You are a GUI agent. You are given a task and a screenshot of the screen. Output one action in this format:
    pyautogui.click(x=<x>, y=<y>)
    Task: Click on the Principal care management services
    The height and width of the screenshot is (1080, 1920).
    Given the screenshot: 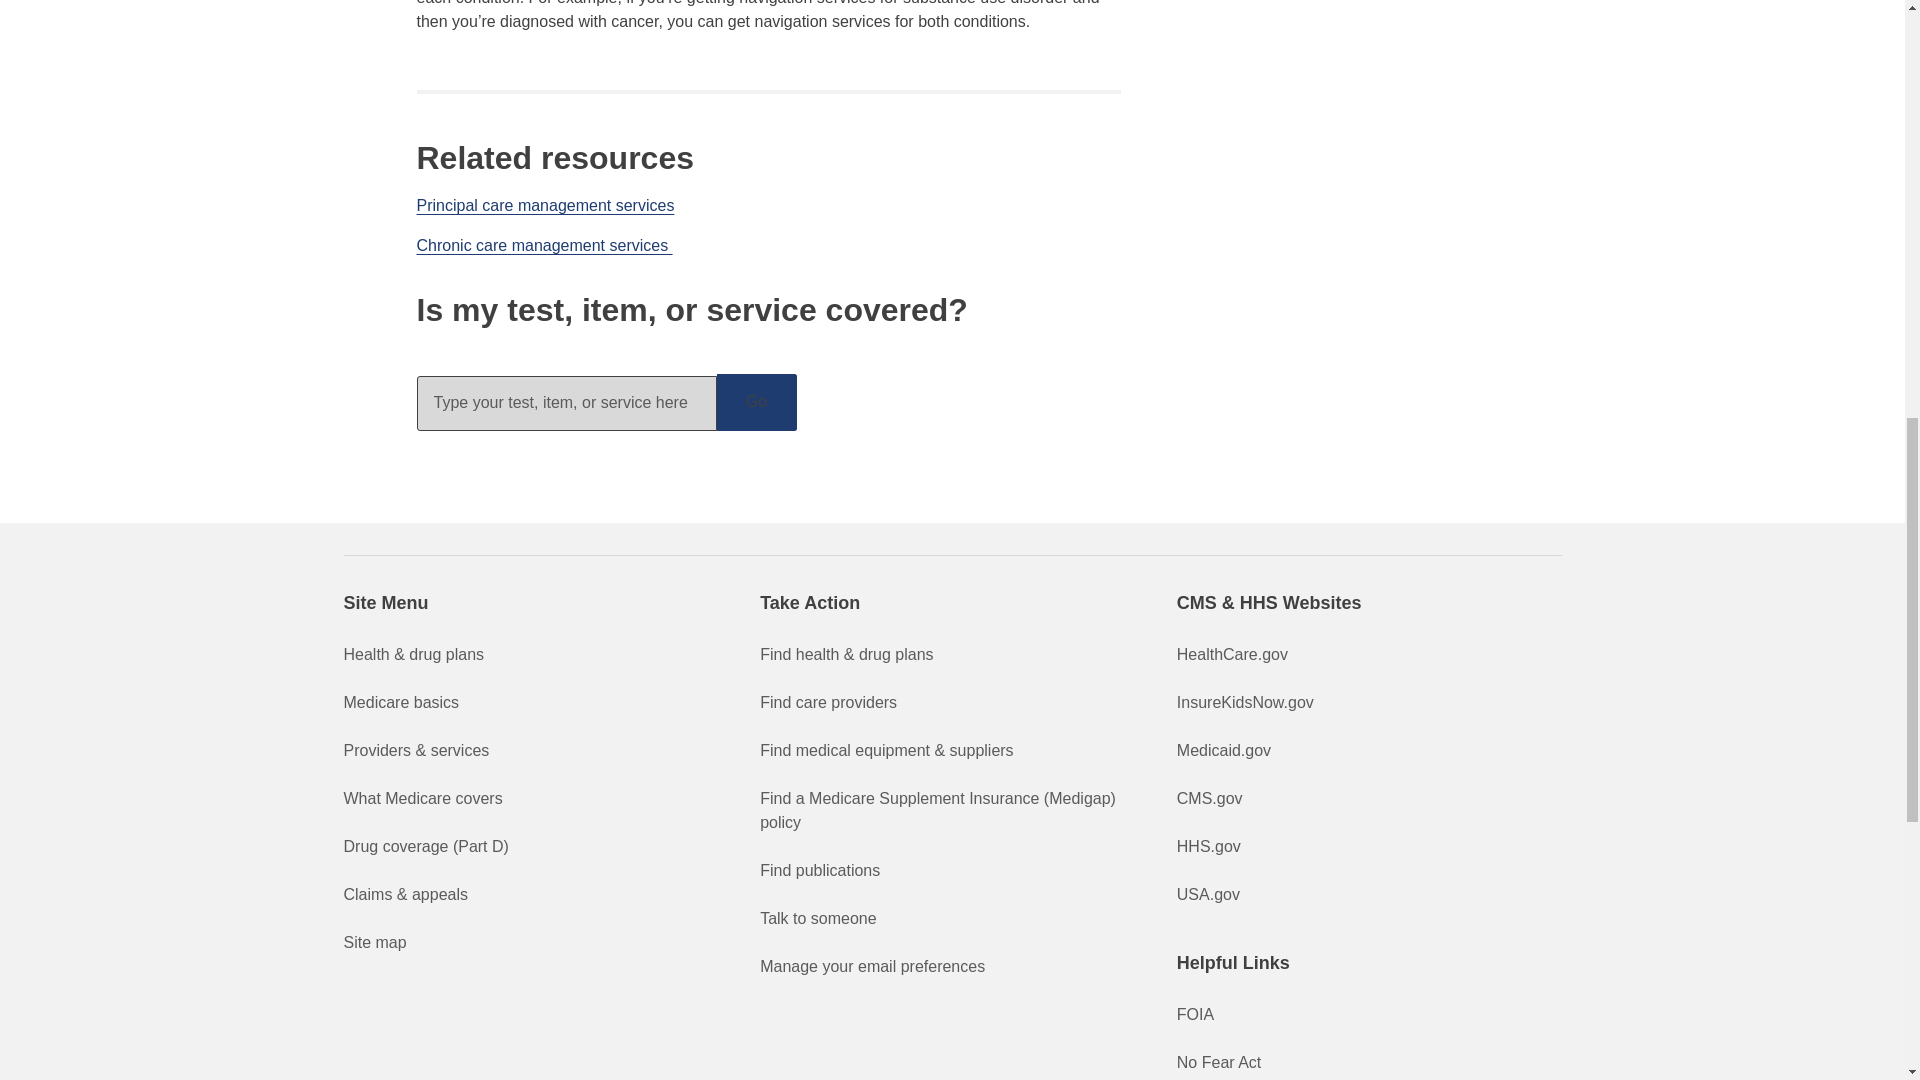 What is the action you would take?
    pyautogui.click(x=544, y=204)
    